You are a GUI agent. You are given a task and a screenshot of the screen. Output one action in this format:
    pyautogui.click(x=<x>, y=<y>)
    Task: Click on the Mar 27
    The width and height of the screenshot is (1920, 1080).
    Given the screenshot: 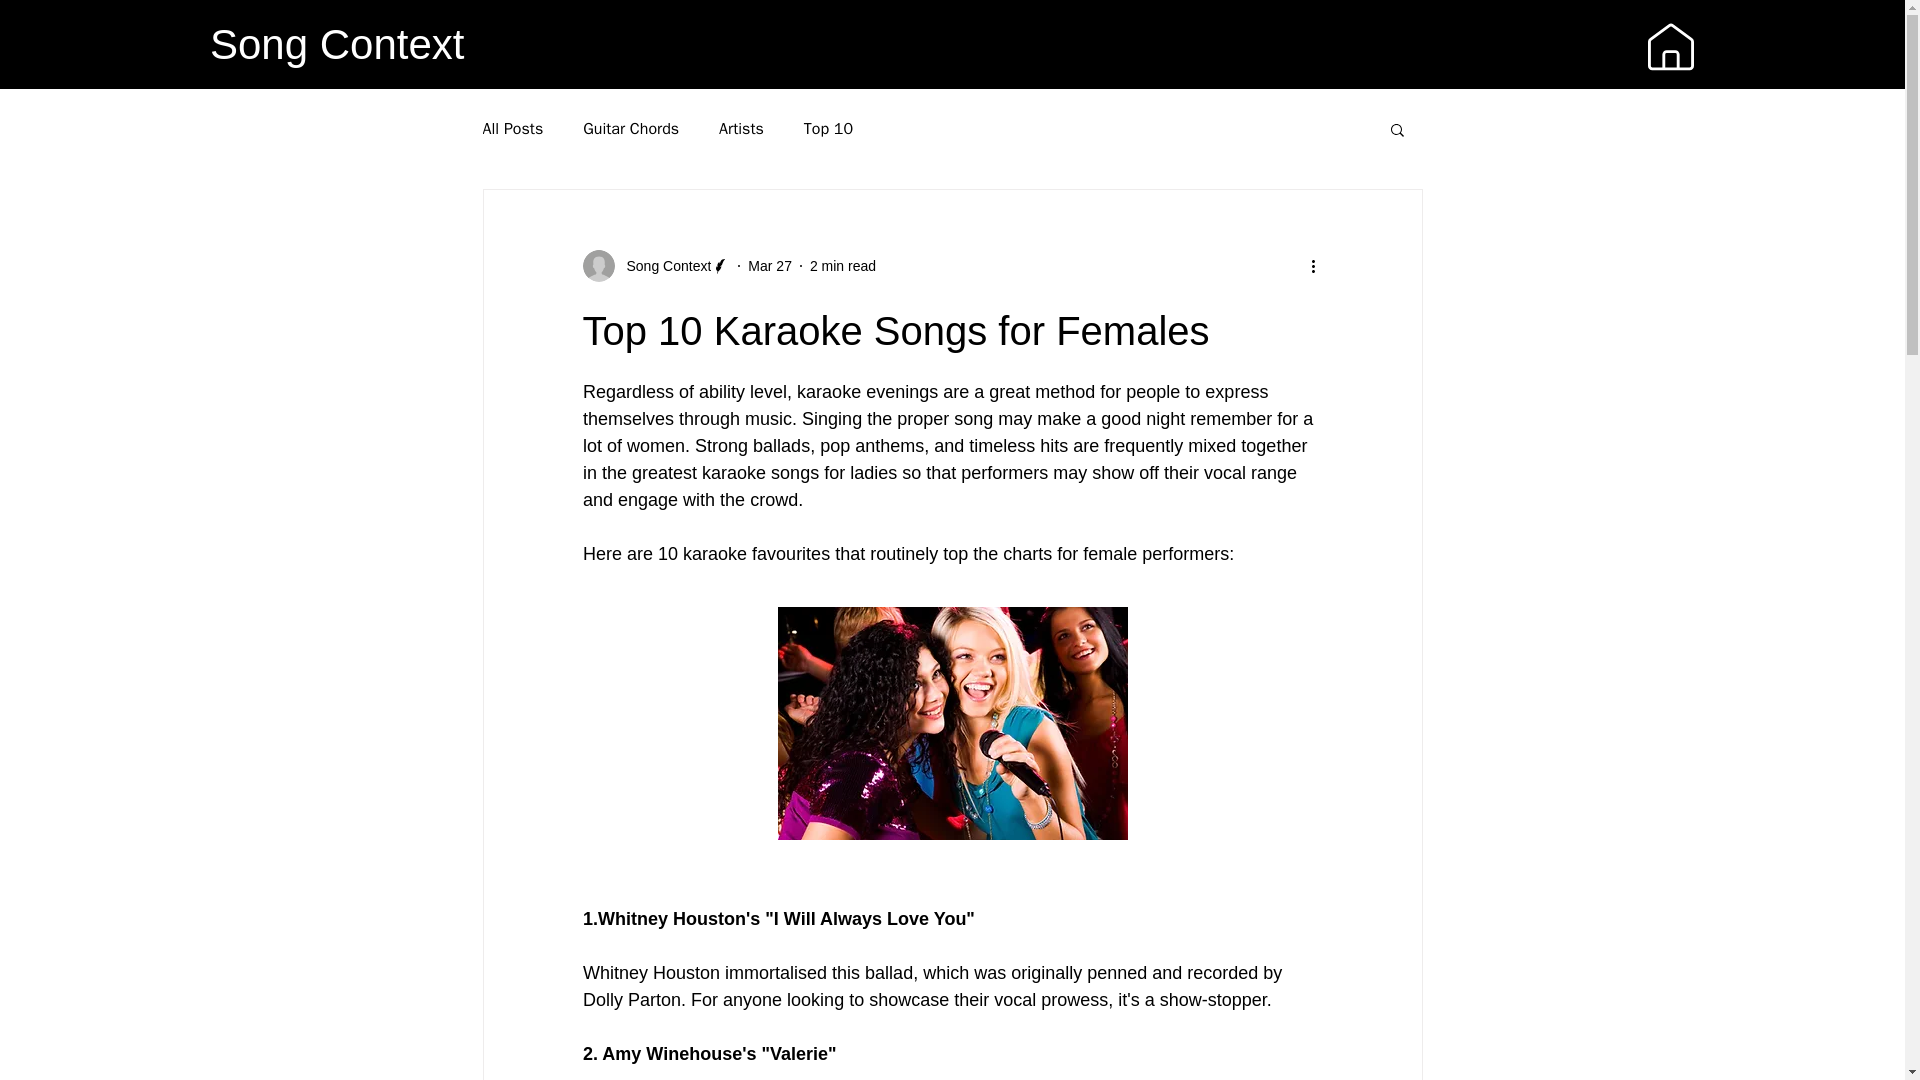 What is the action you would take?
    pyautogui.click(x=770, y=266)
    